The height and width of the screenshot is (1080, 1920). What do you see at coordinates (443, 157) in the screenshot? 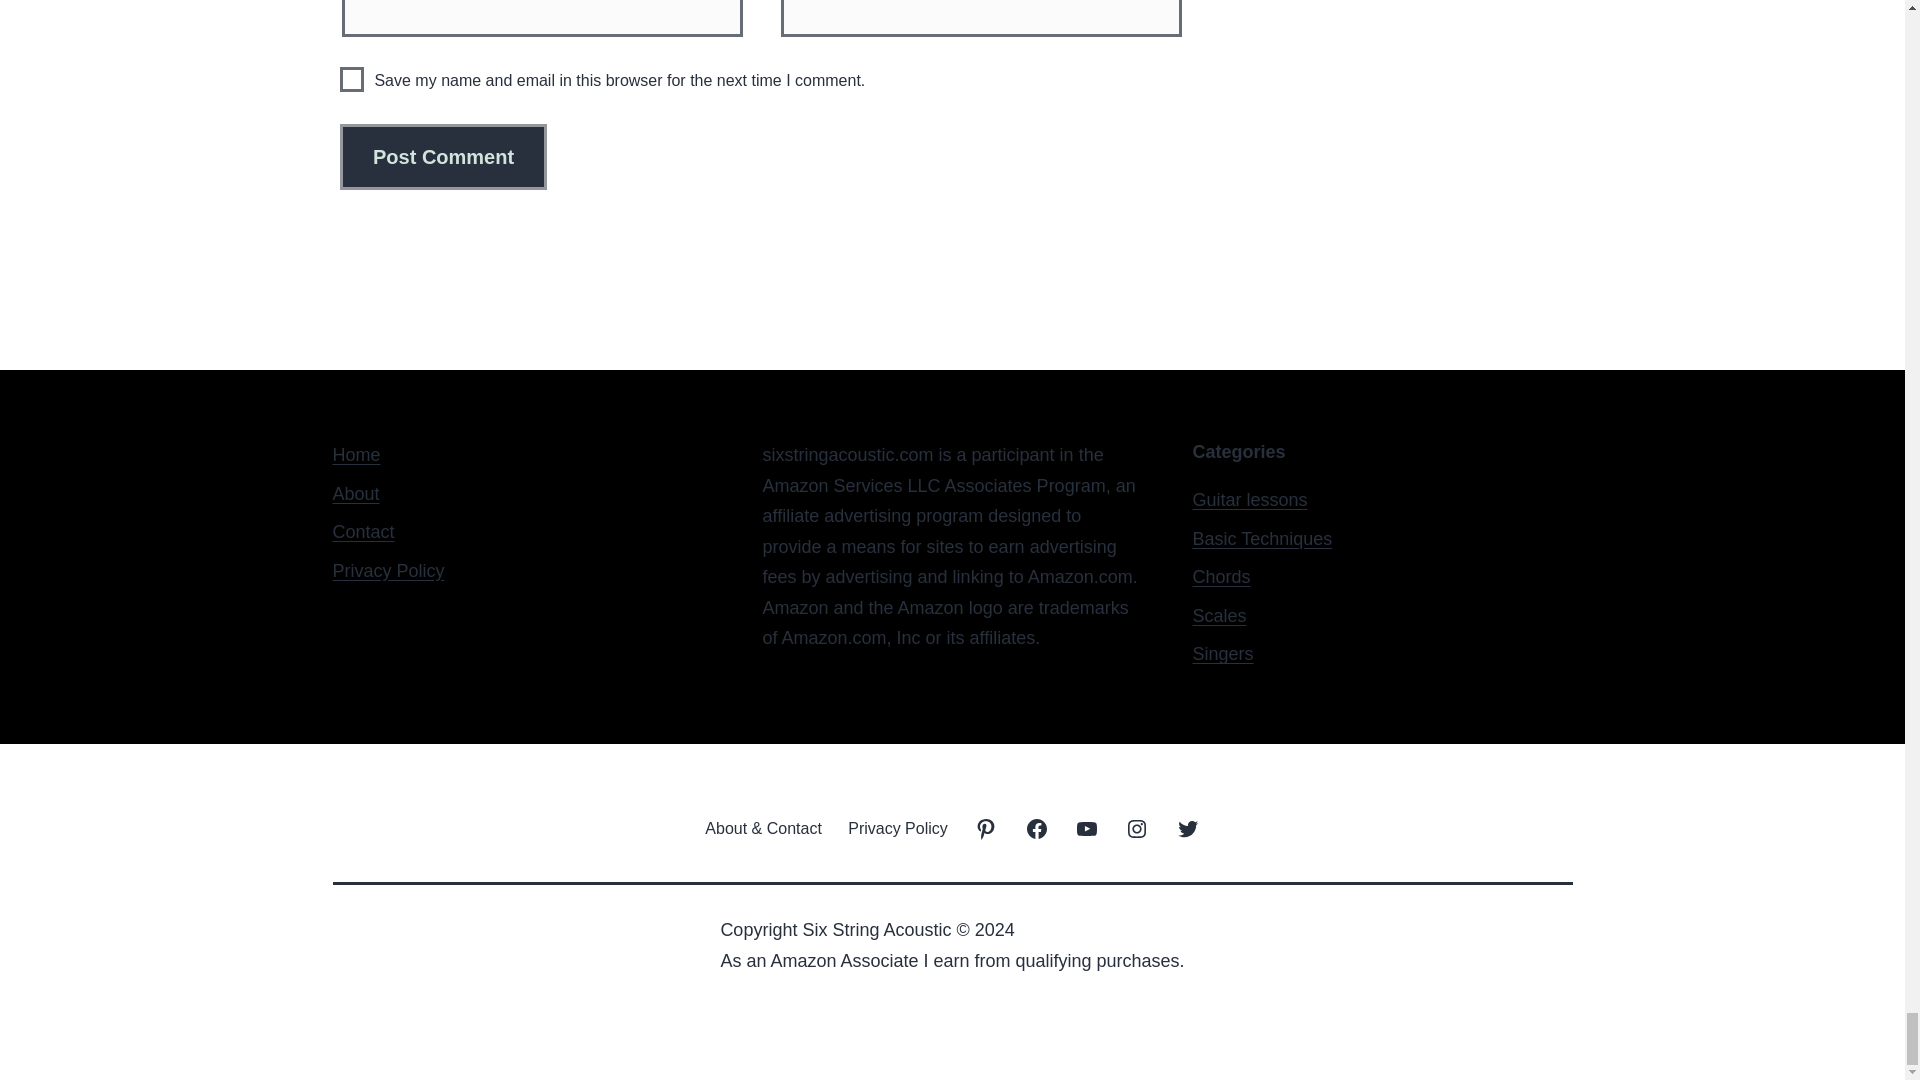
I see `Post Comment` at bounding box center [443, 157].